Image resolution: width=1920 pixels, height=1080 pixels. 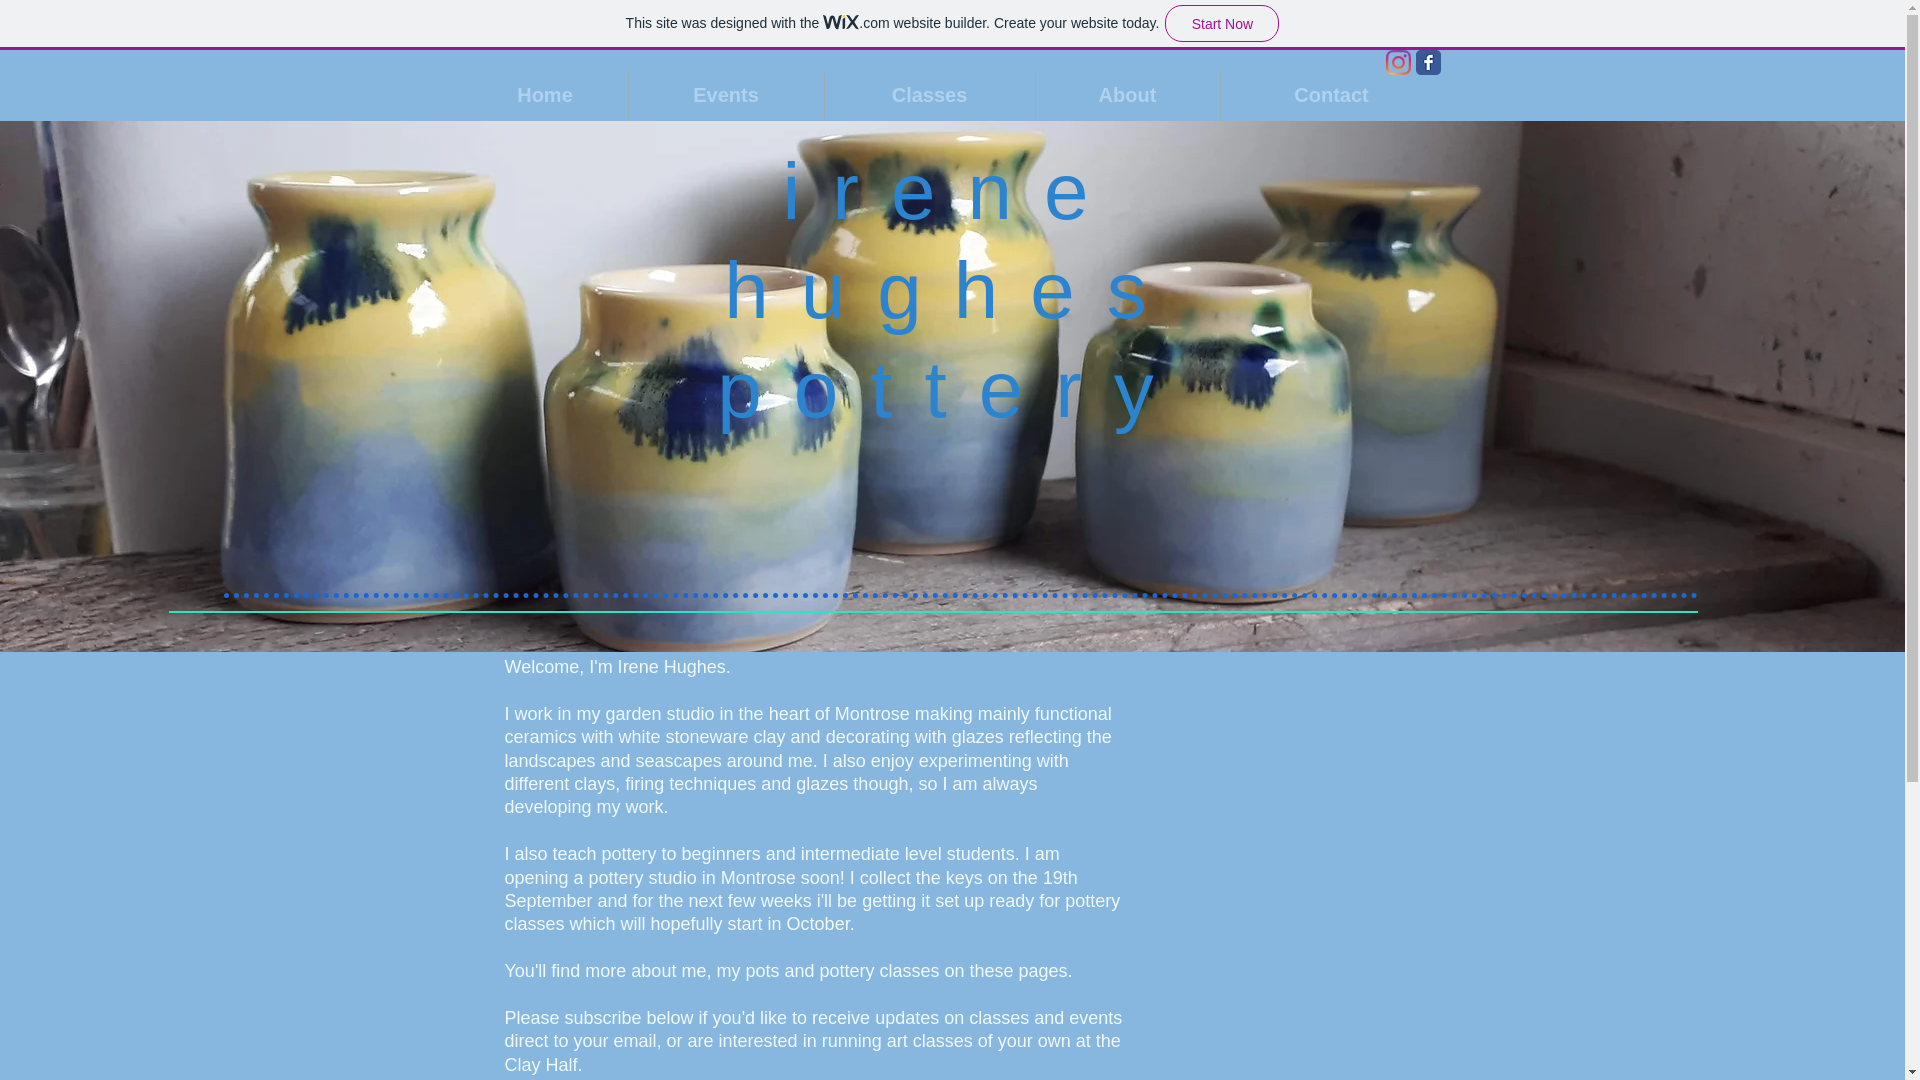 I want to click on Events, so click(x=725, y=94).